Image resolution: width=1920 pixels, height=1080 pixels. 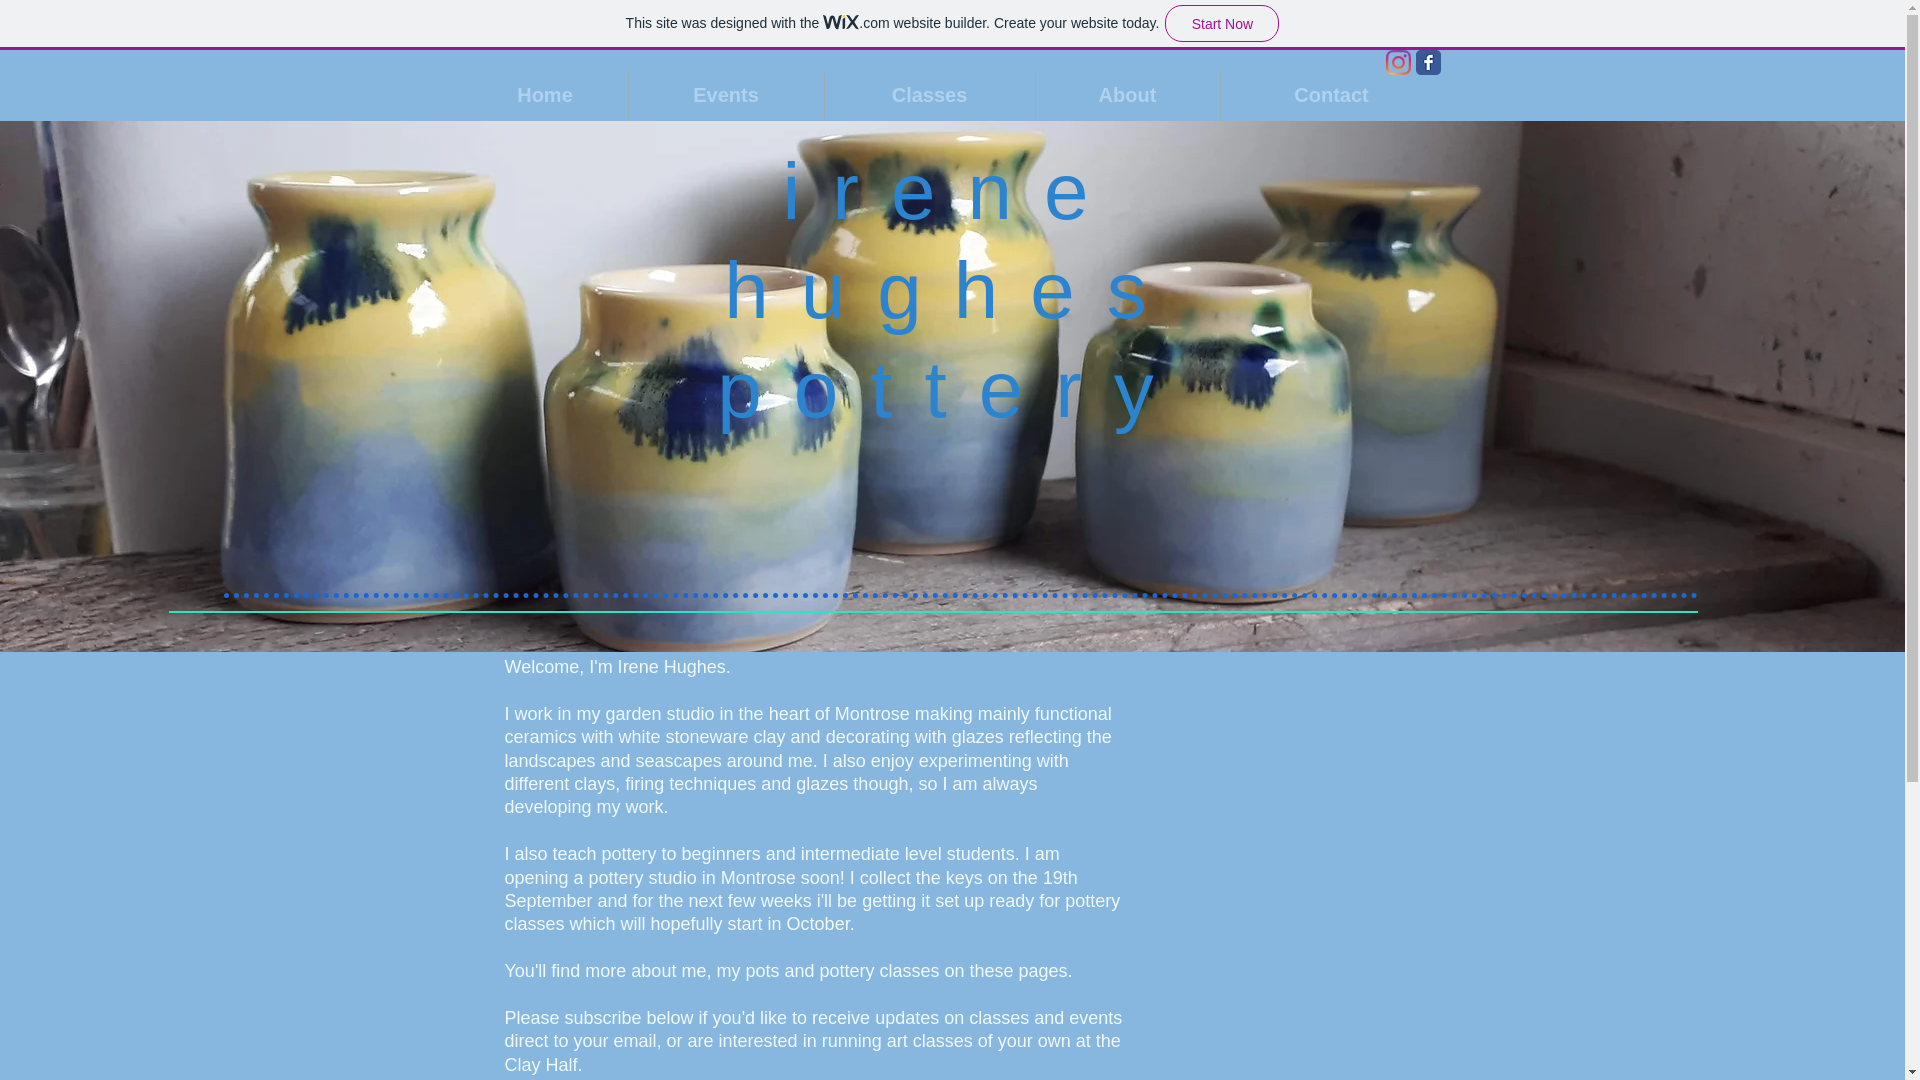 I want to click on Events, so click(x=725, y=94).